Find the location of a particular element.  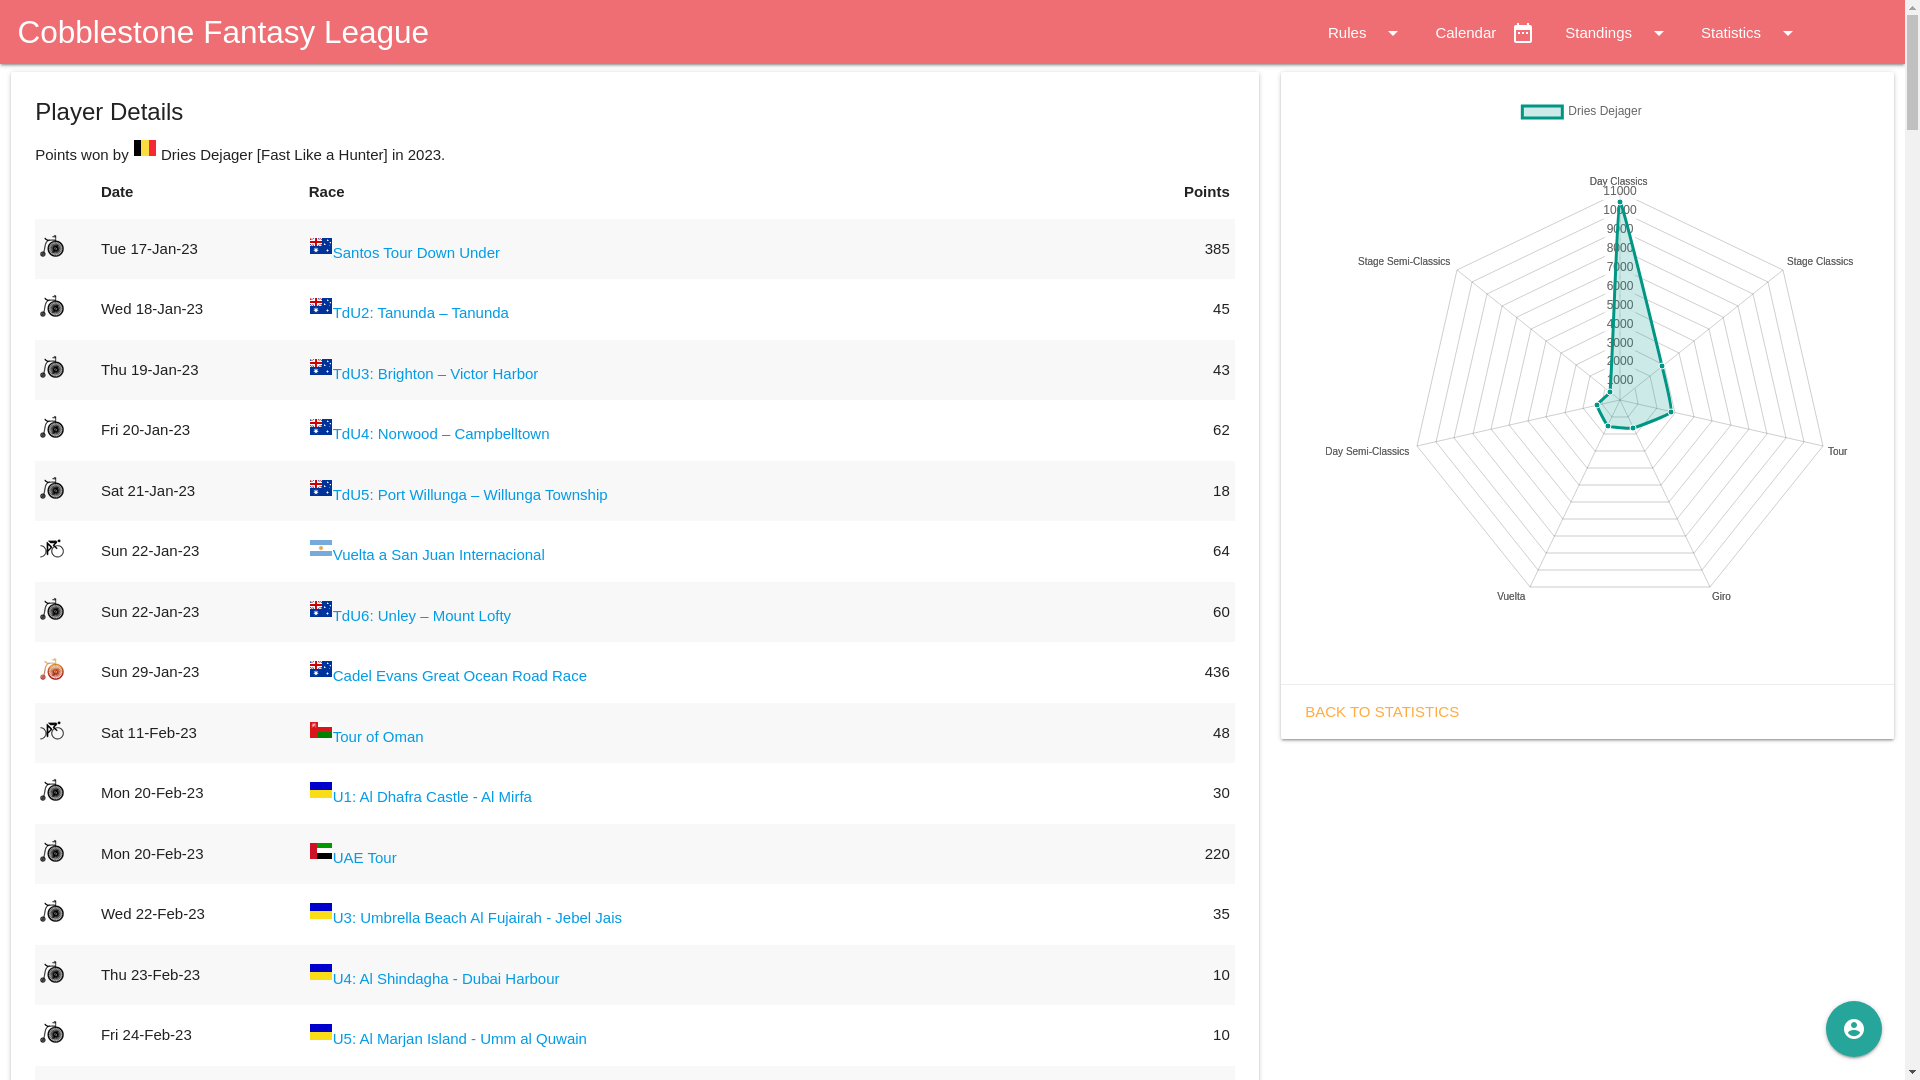

U3: Umbrella Beach Al Fujairah - Jebel Jais is located at coordinates (478, 918).